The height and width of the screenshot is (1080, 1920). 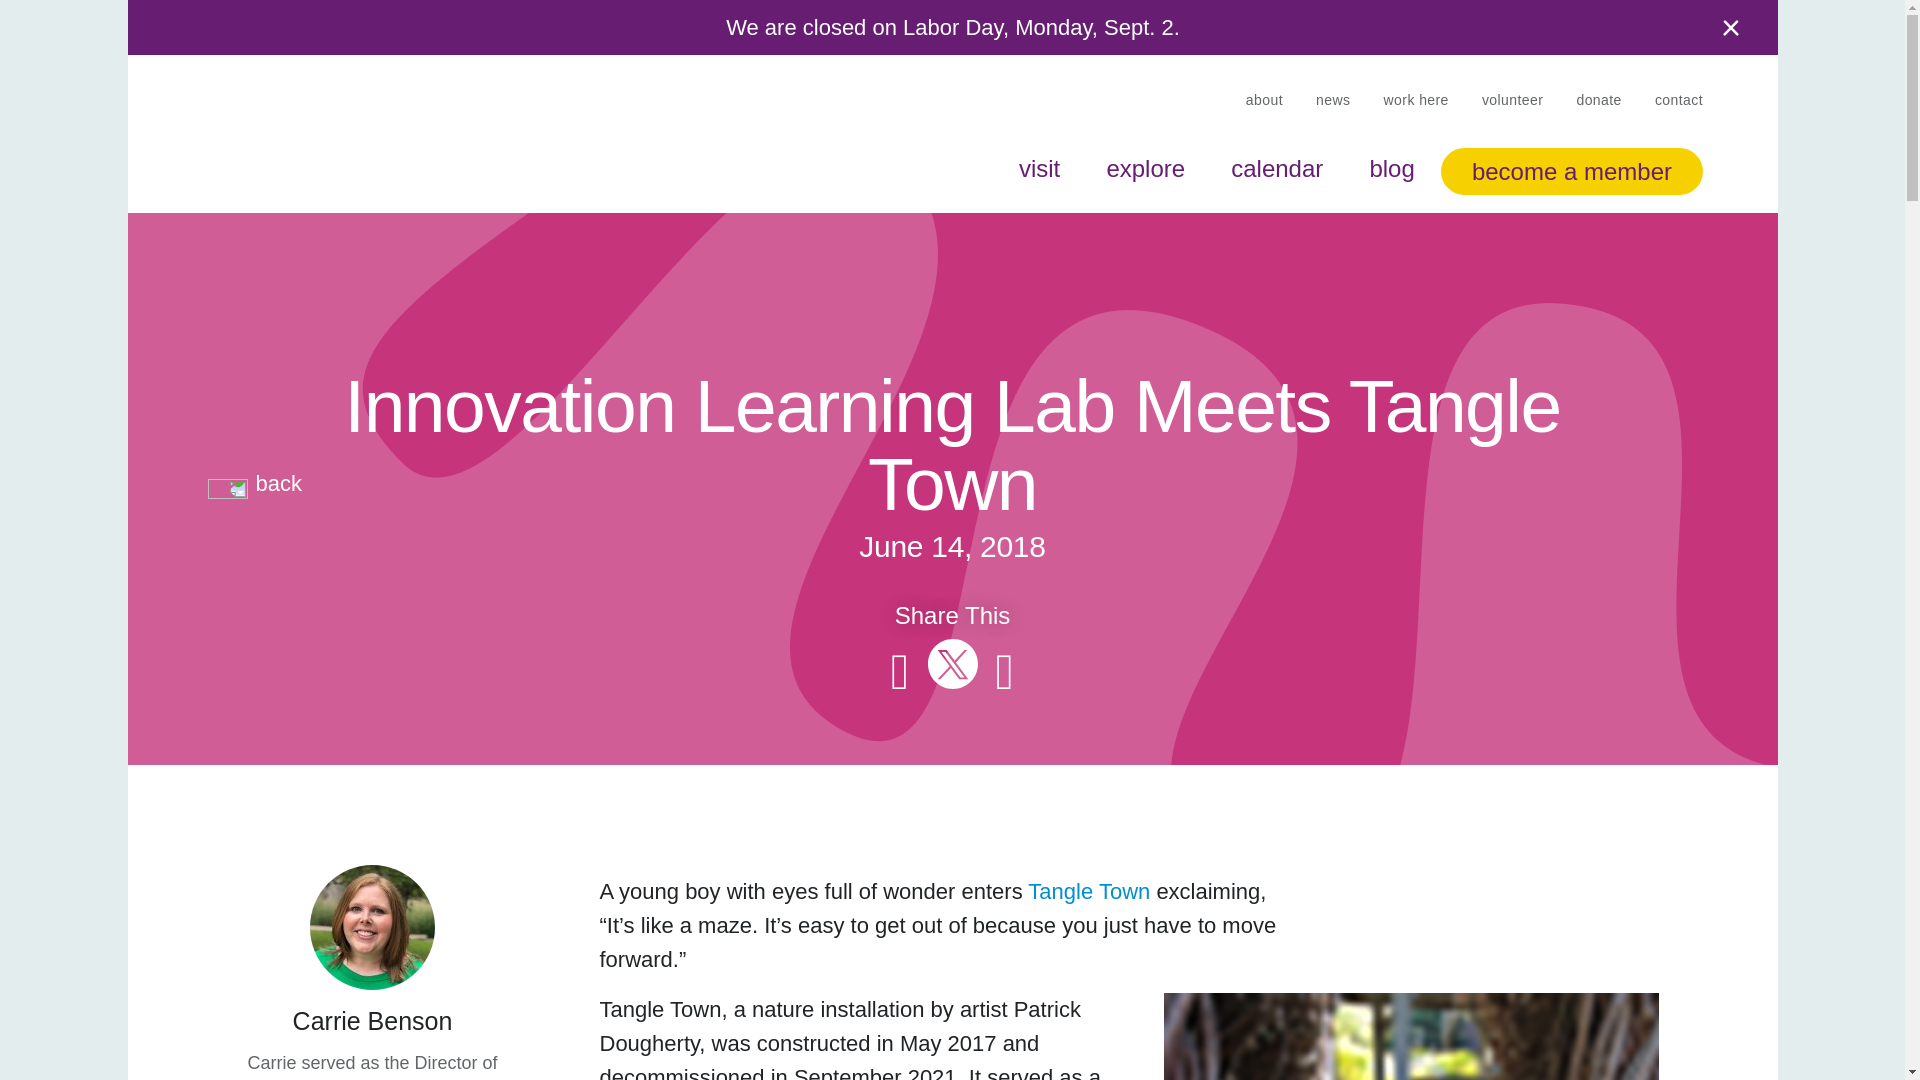 What do you see at coordinates (1276, 166) in the screenshot?
I see `calendar` at bounding box center [1276, 166].